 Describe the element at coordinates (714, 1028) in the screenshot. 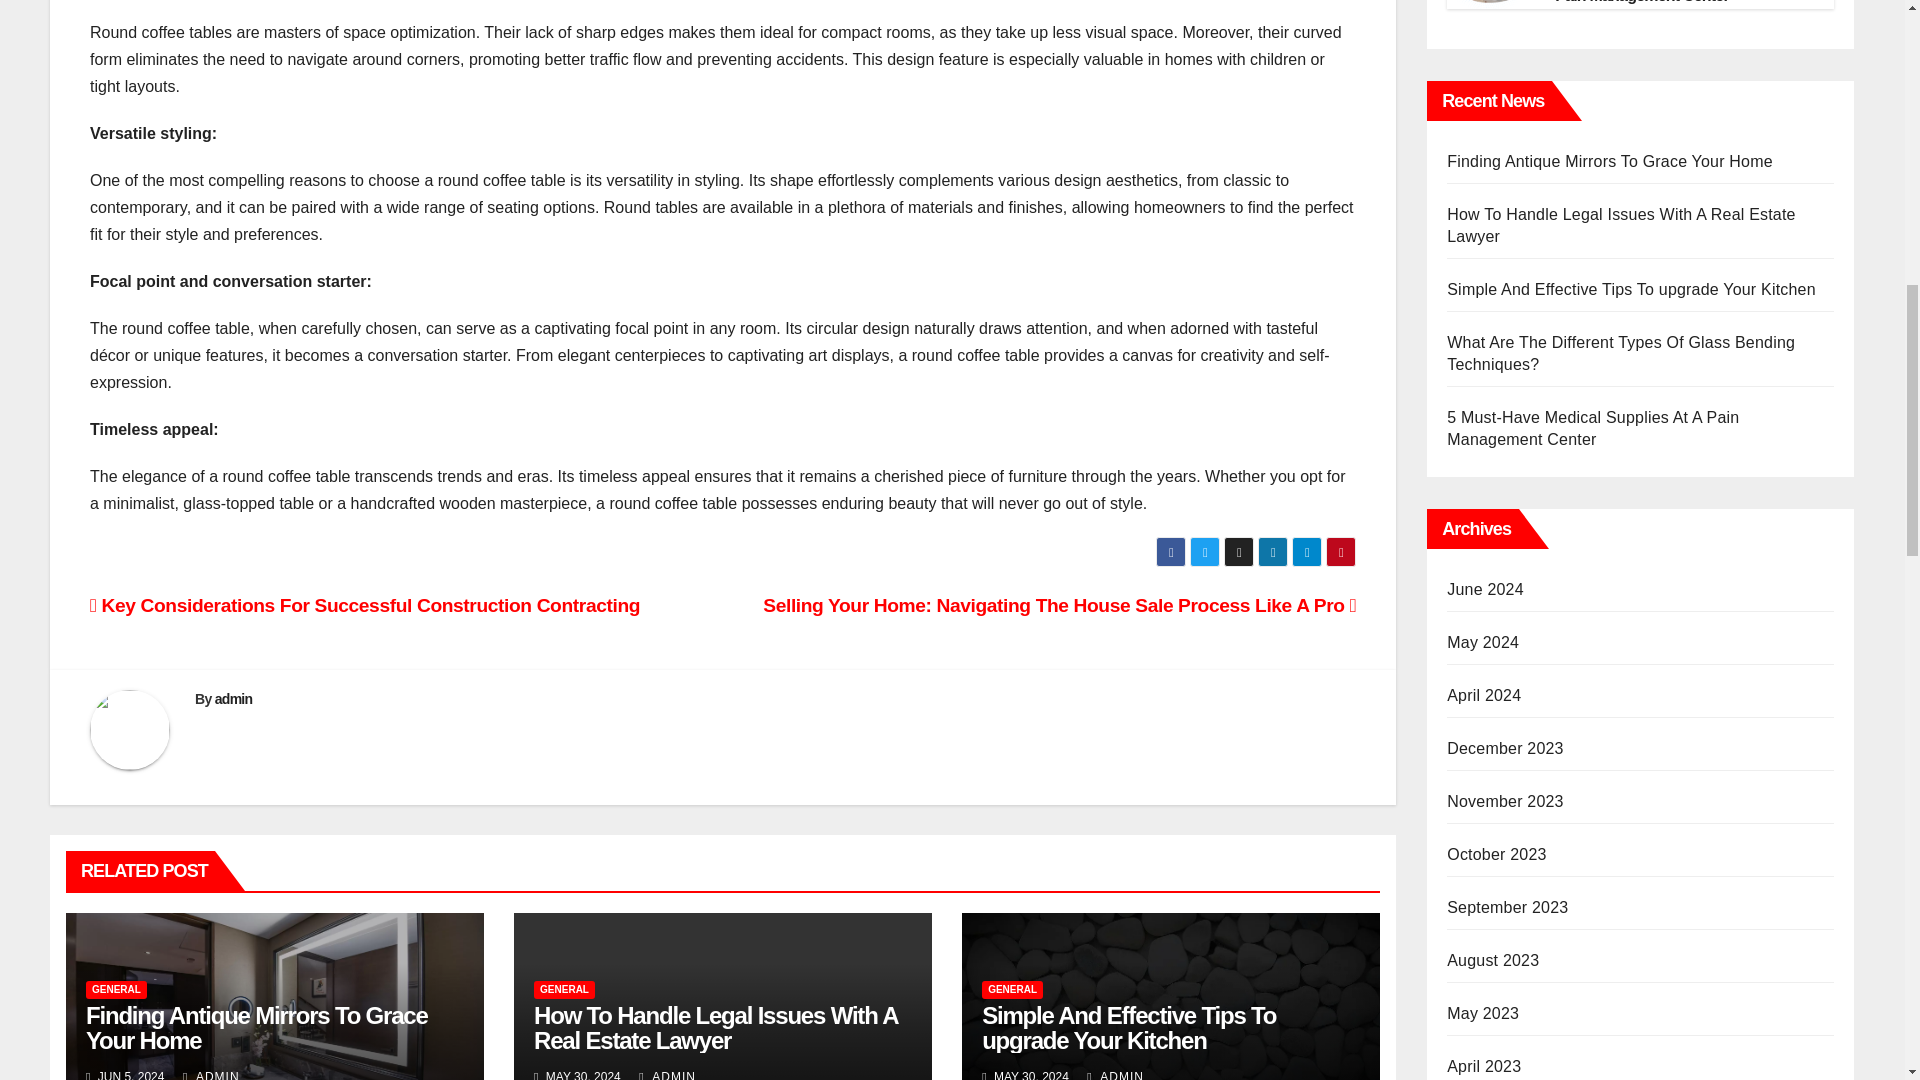

I see `How To Handle Legal Issues With A Real Estate Lawyer` at that location.